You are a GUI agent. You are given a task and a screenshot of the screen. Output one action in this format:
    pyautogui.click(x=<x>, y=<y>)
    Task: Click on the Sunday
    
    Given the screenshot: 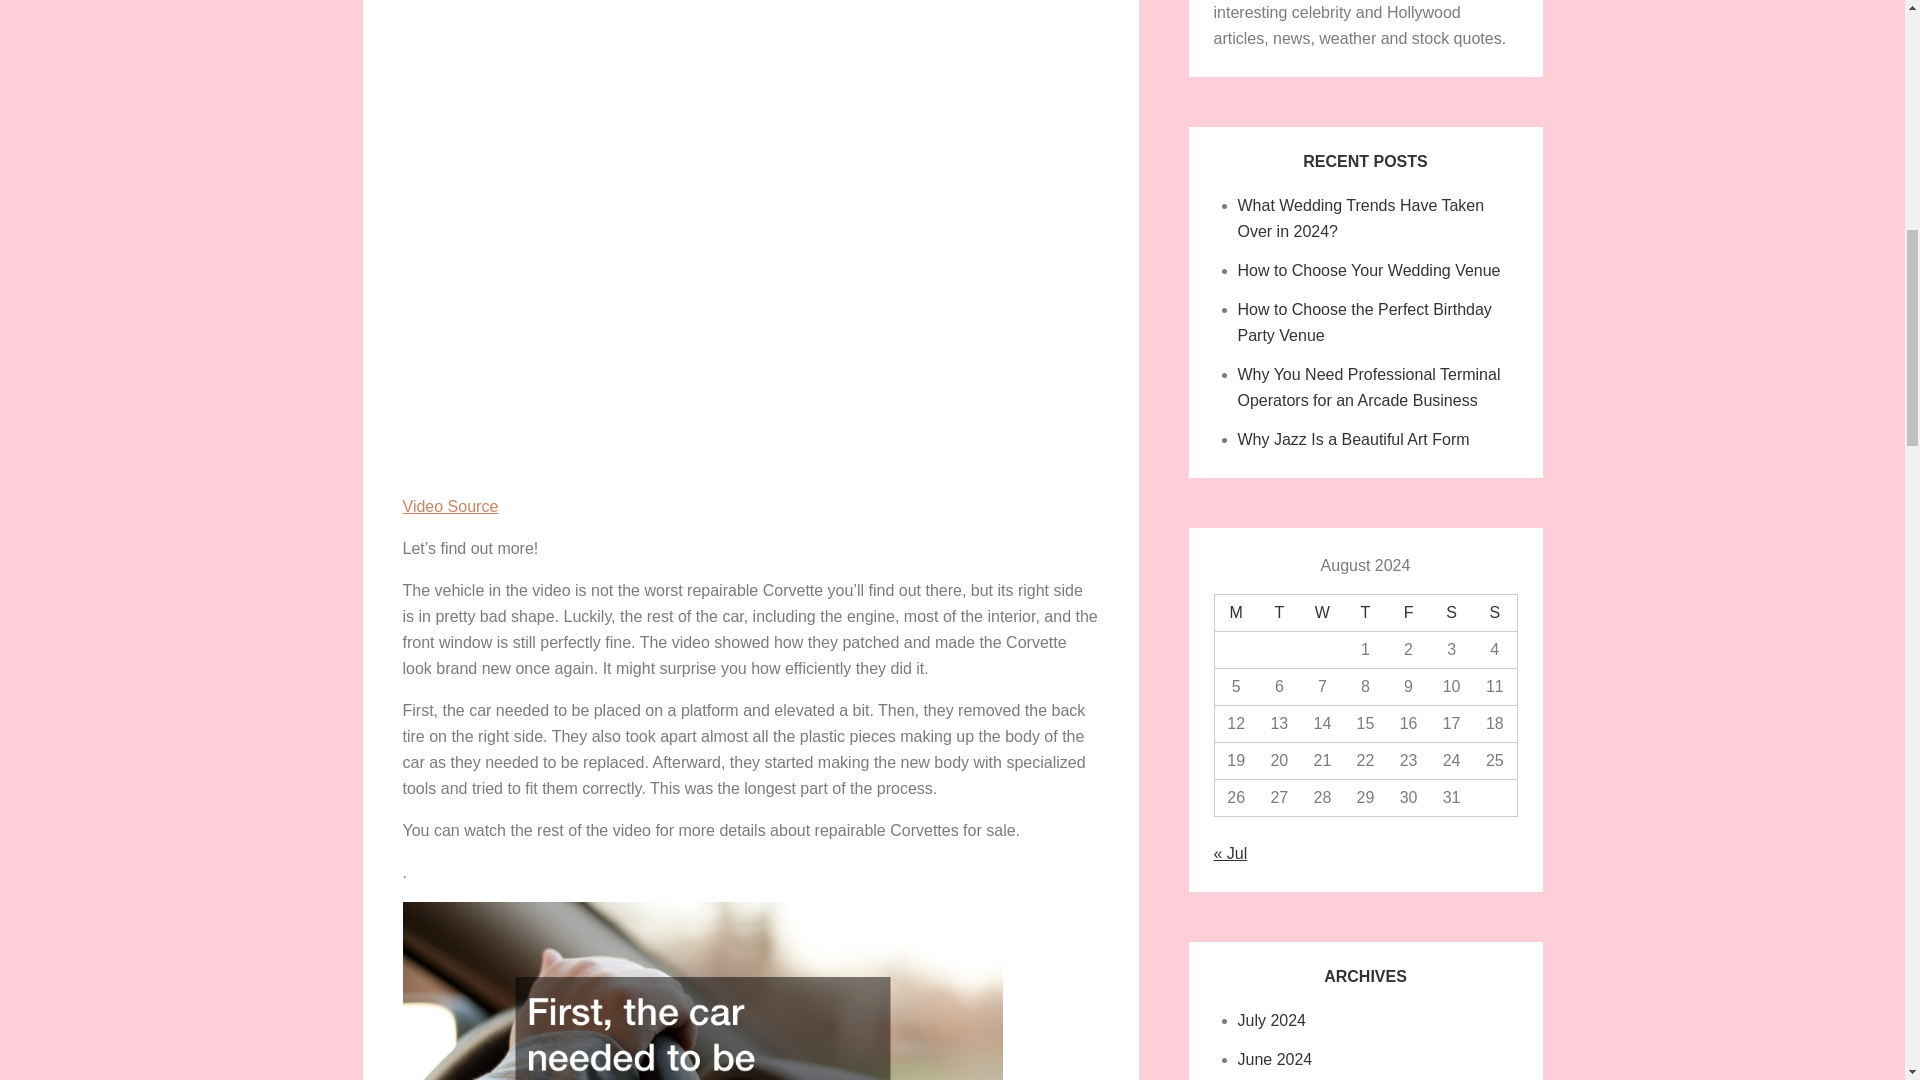 What is the action you would take?
    pyautogui.click(x=1494, y=613)
    